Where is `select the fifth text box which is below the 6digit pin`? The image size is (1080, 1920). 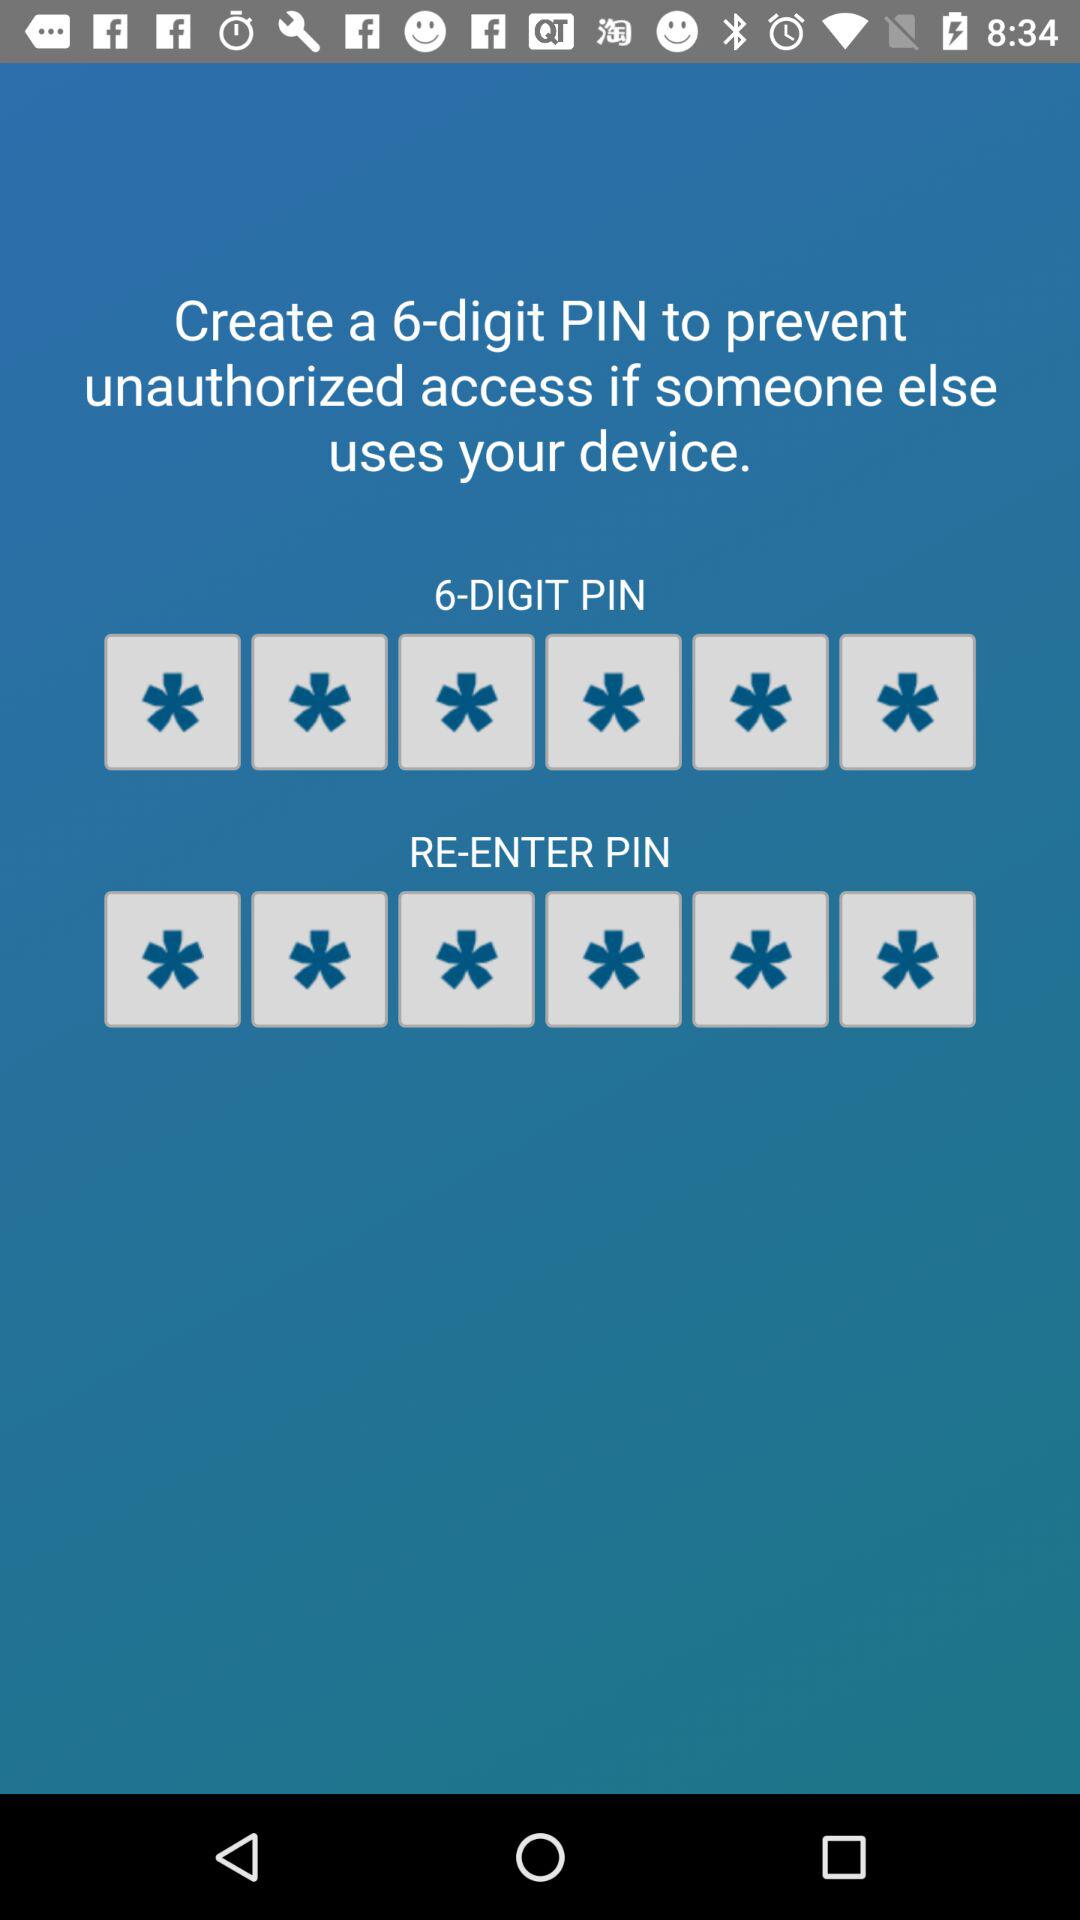
select the fifth text box which is below the 6digit pin is located at coordinates (760, 701).